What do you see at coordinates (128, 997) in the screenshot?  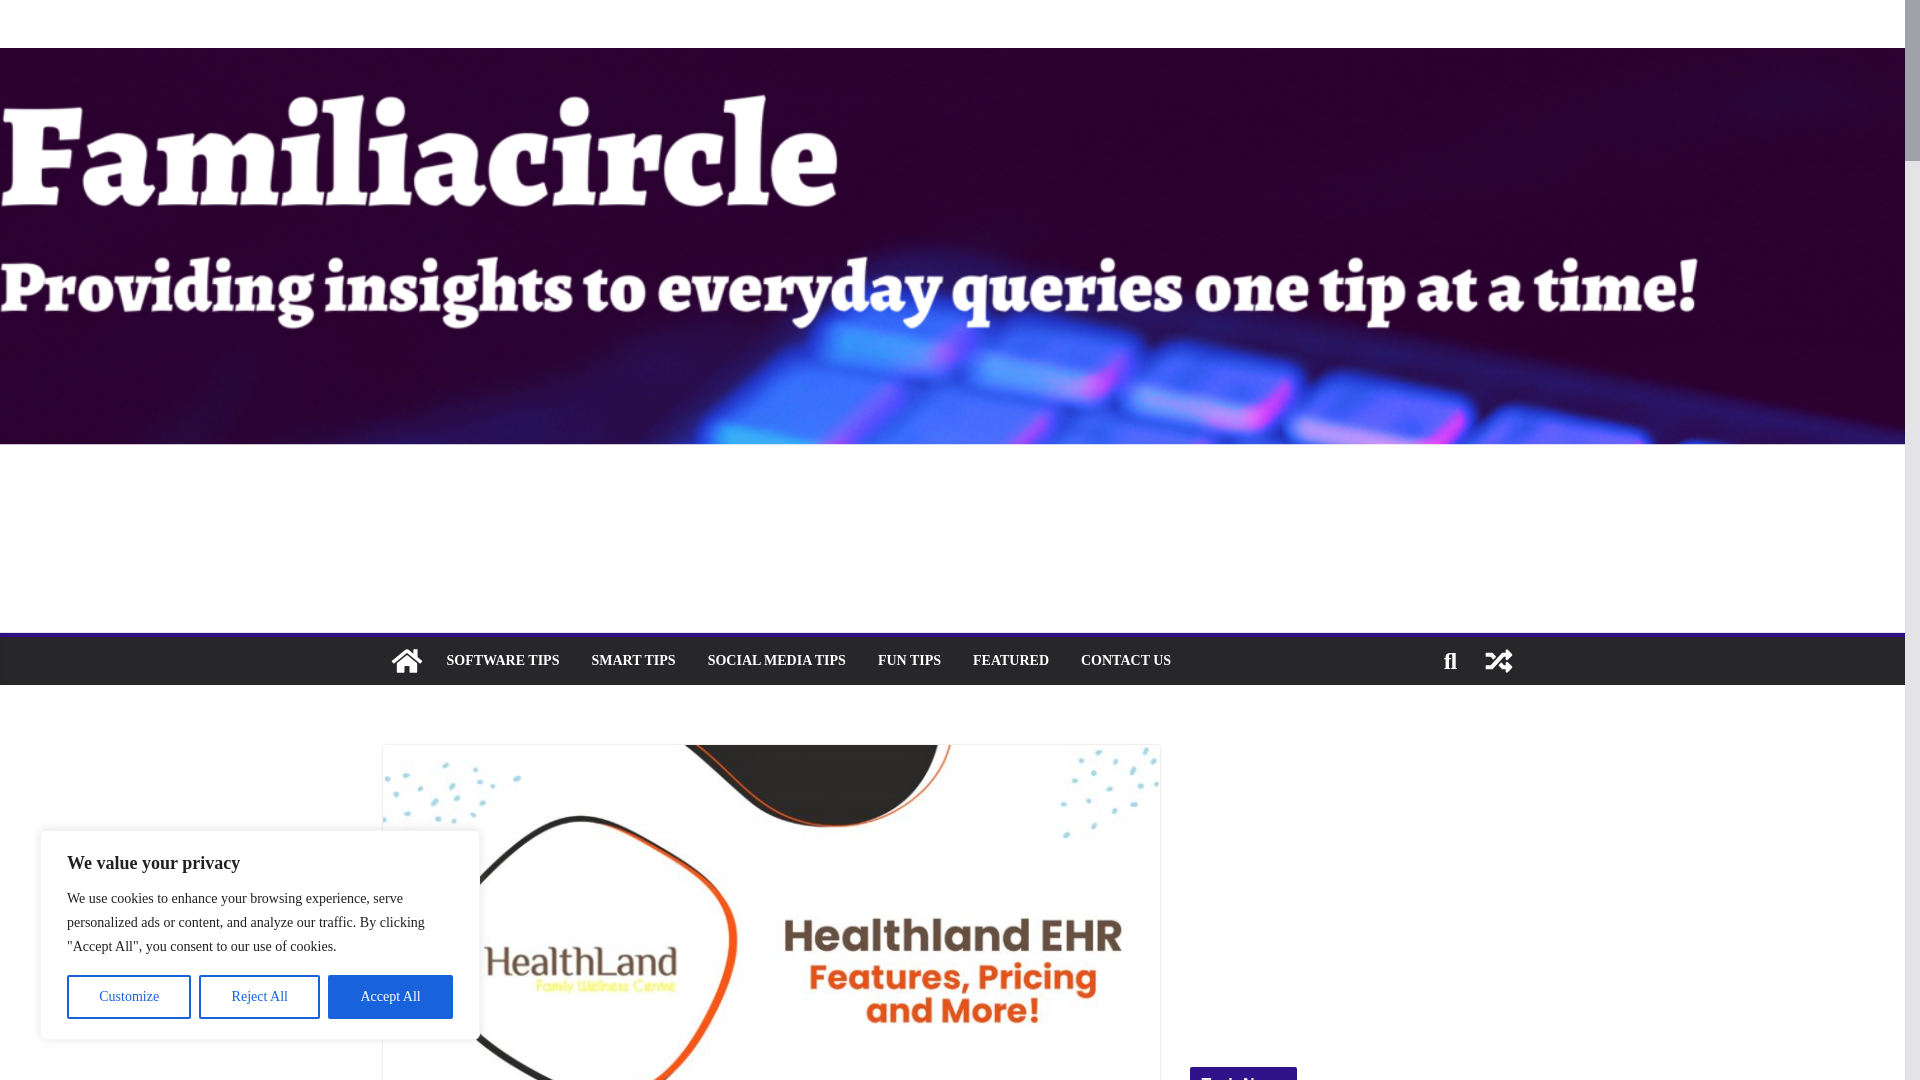 I see `Customize` at bounding box center [128, 997].